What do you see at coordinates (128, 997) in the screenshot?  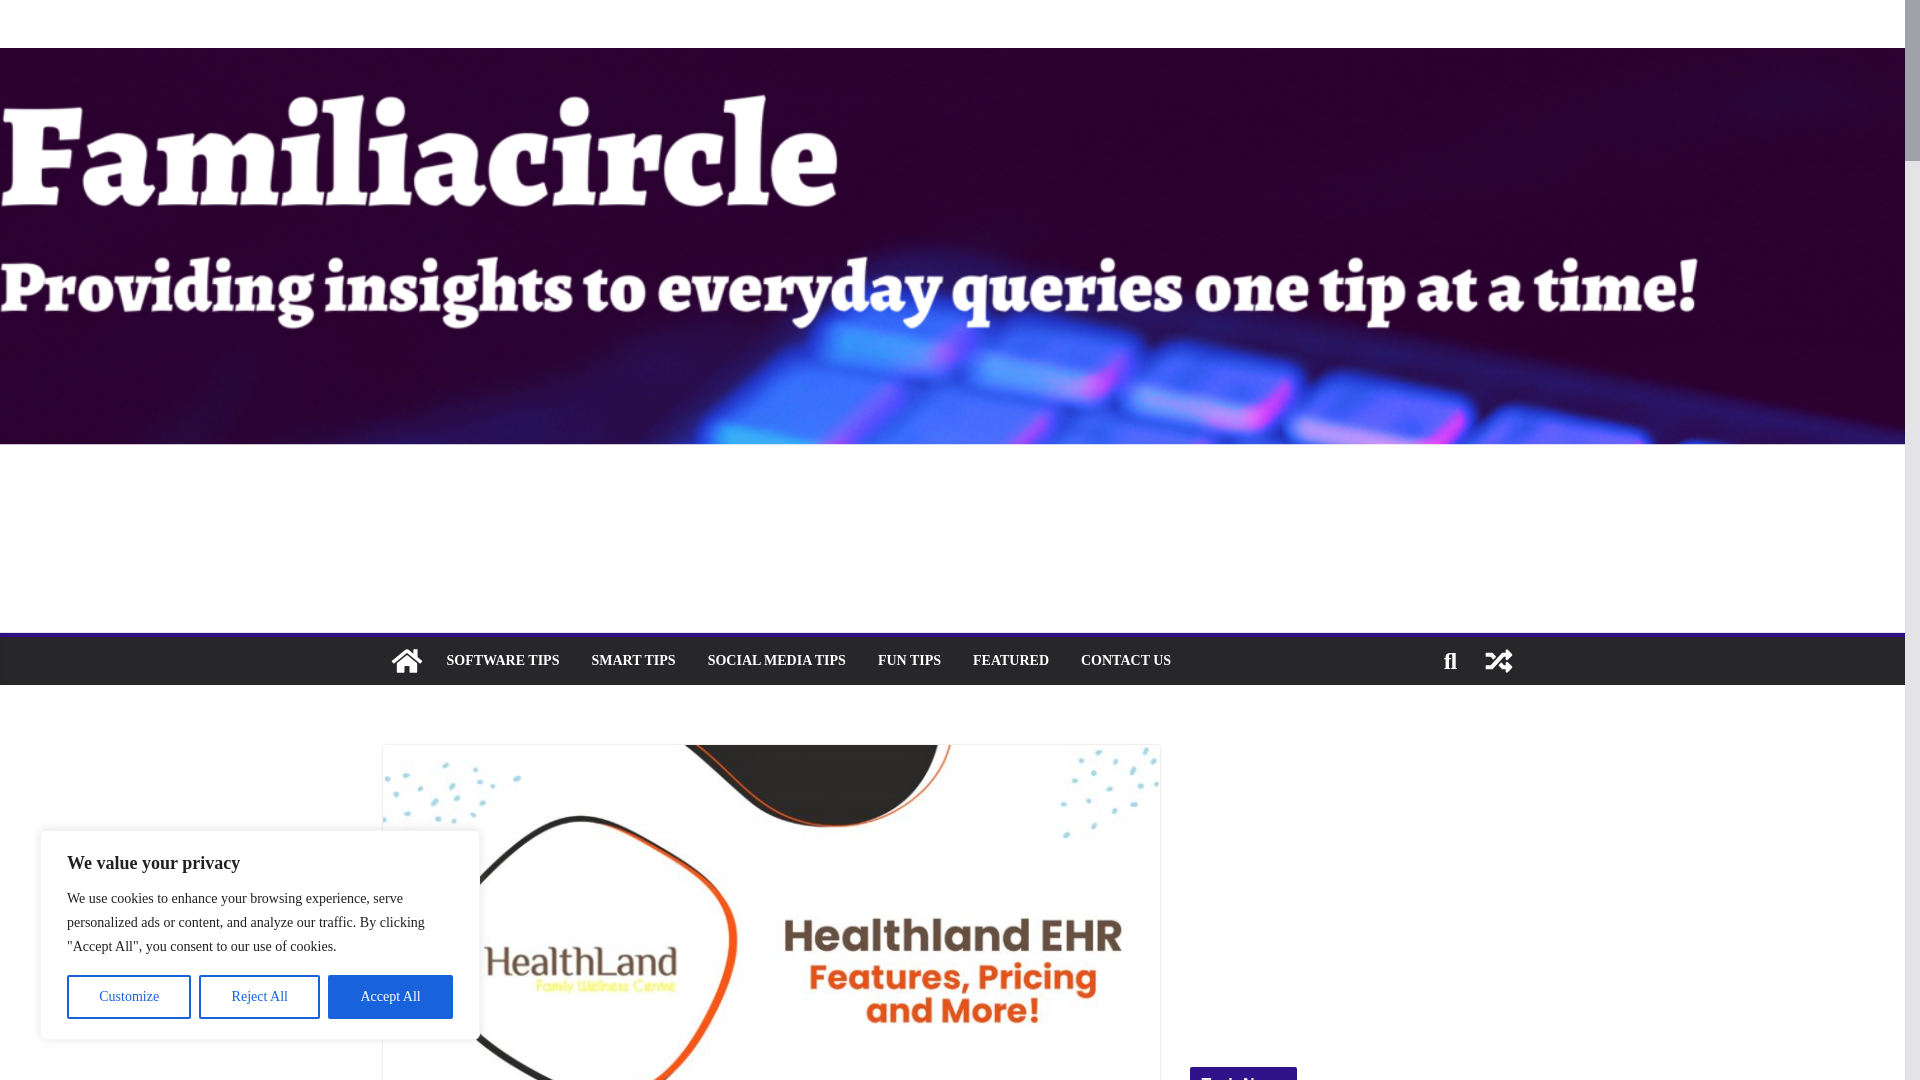 I see `Customize` at bounding box center [128, 997].